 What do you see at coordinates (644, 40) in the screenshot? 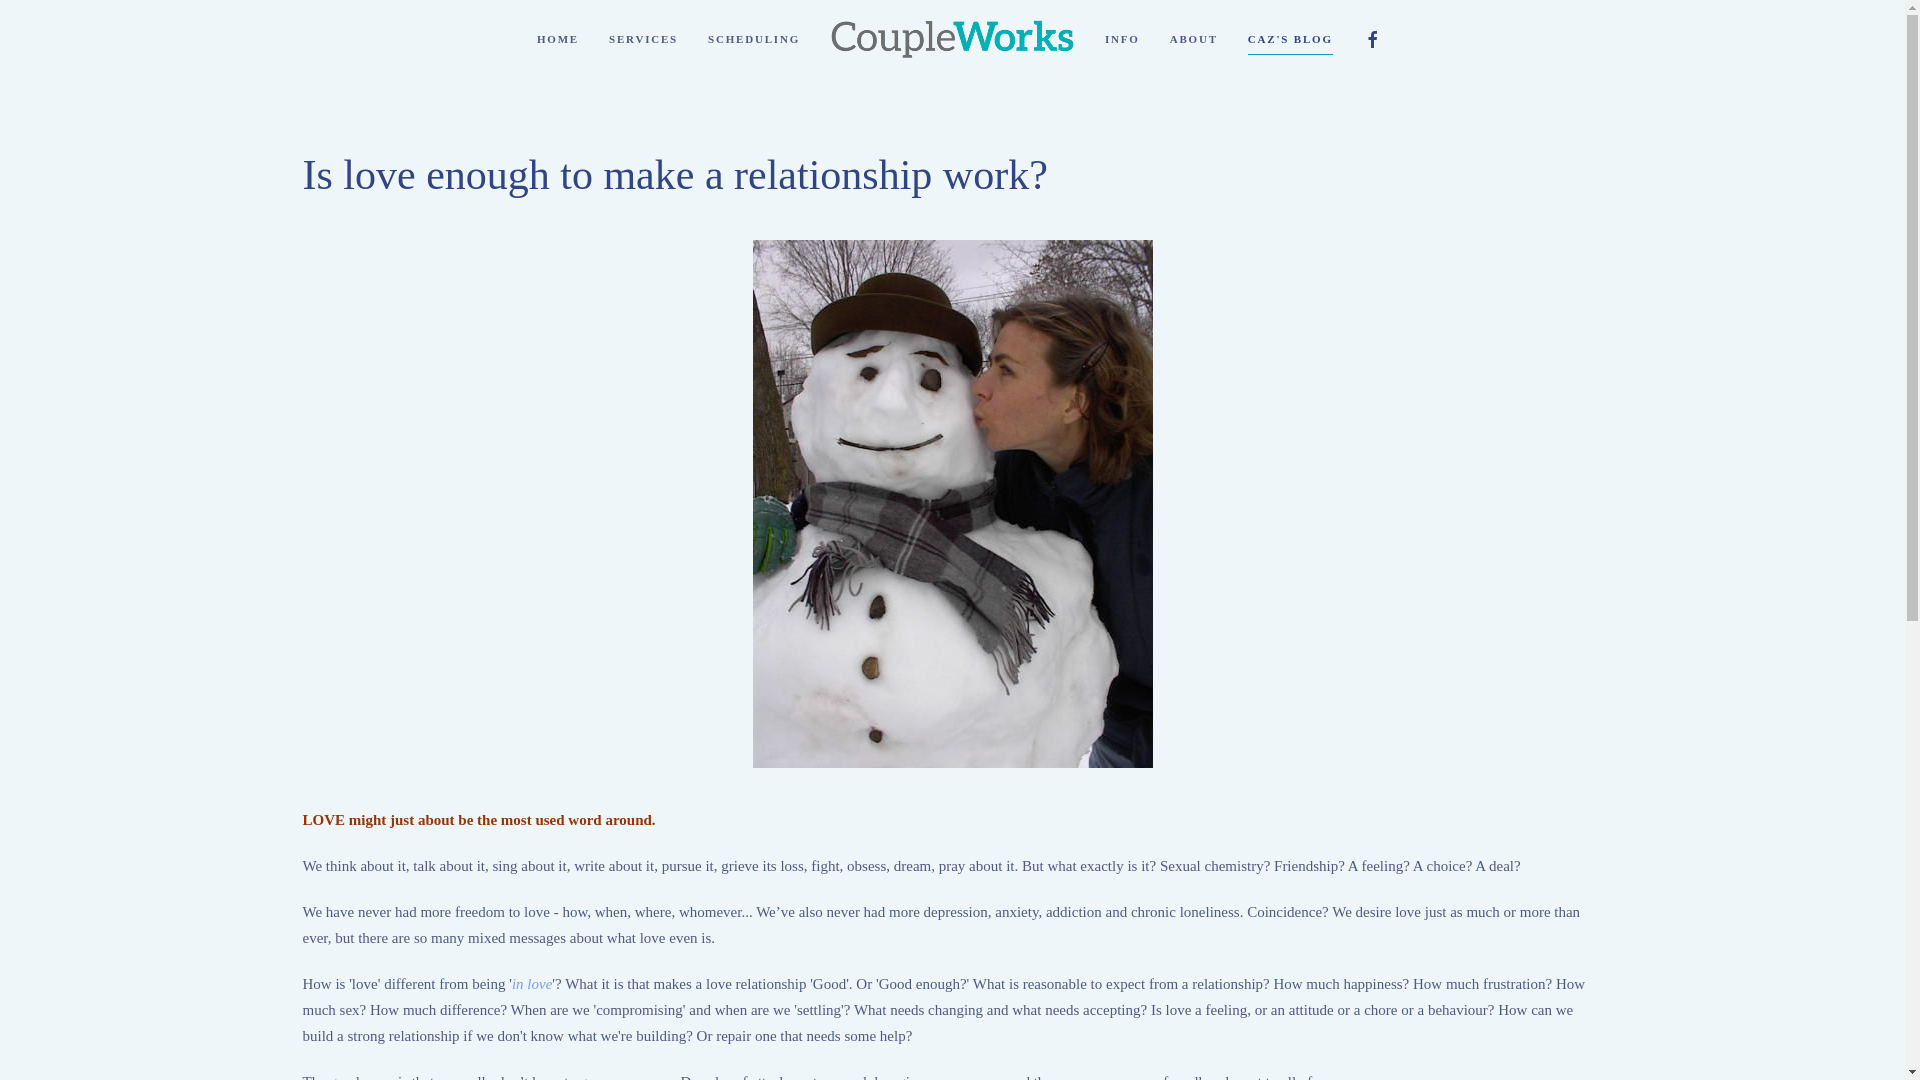
I see `SERVICES` at bounding box center [644, 40].